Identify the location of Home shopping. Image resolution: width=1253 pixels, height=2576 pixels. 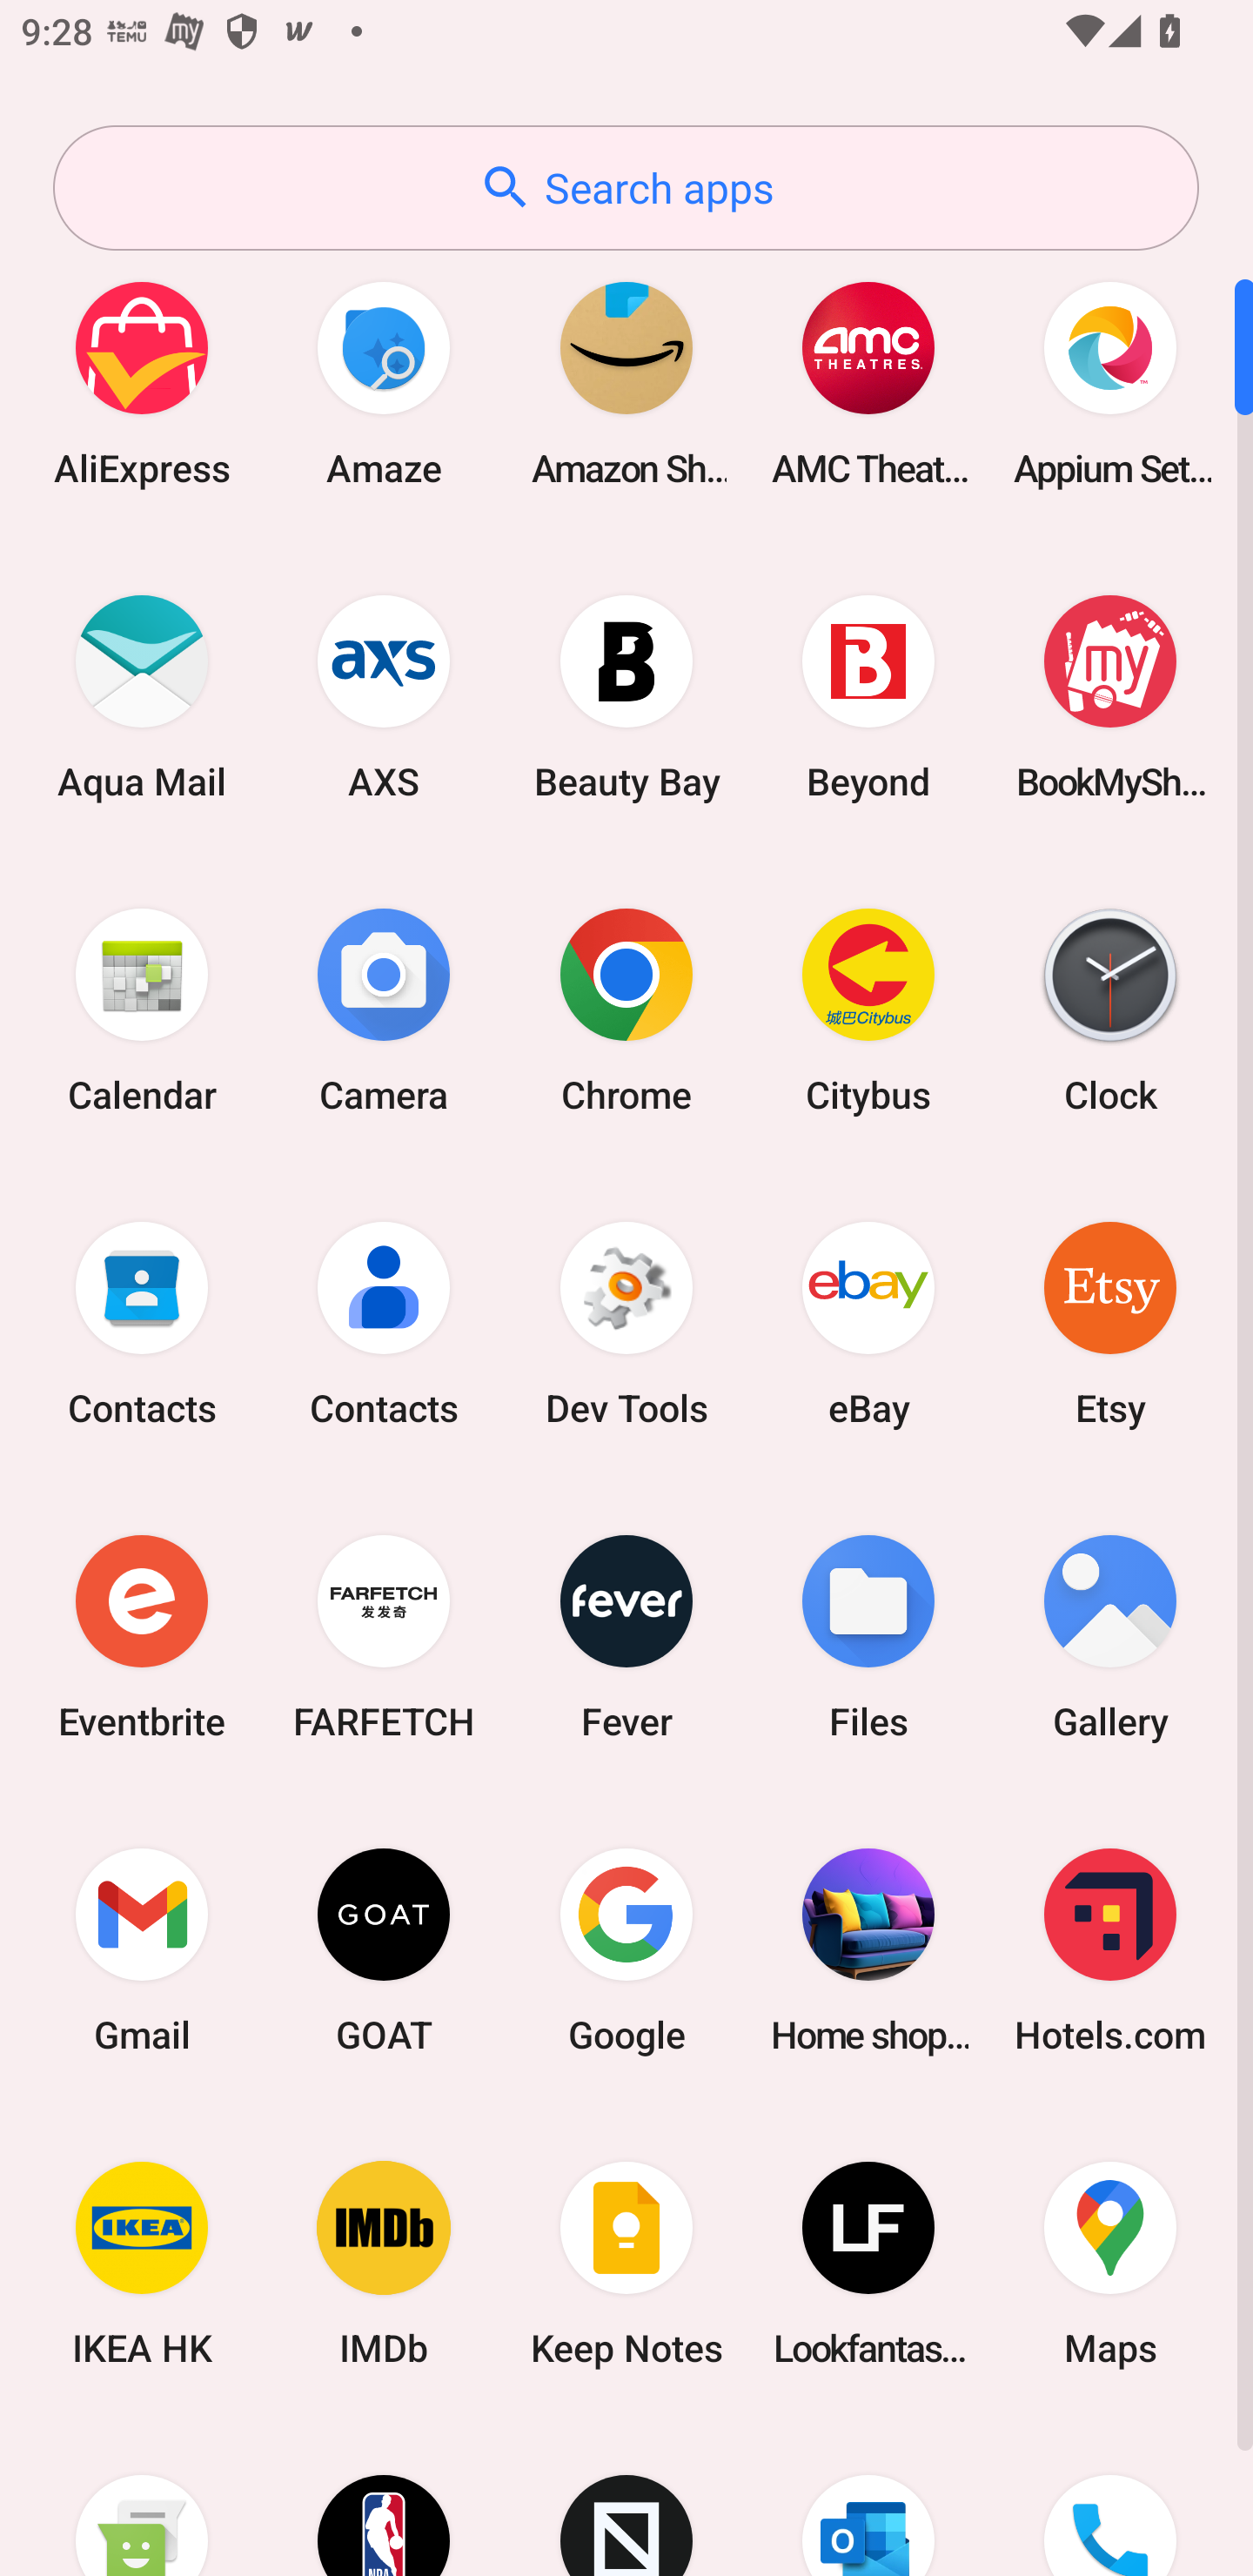
(868, 1949).